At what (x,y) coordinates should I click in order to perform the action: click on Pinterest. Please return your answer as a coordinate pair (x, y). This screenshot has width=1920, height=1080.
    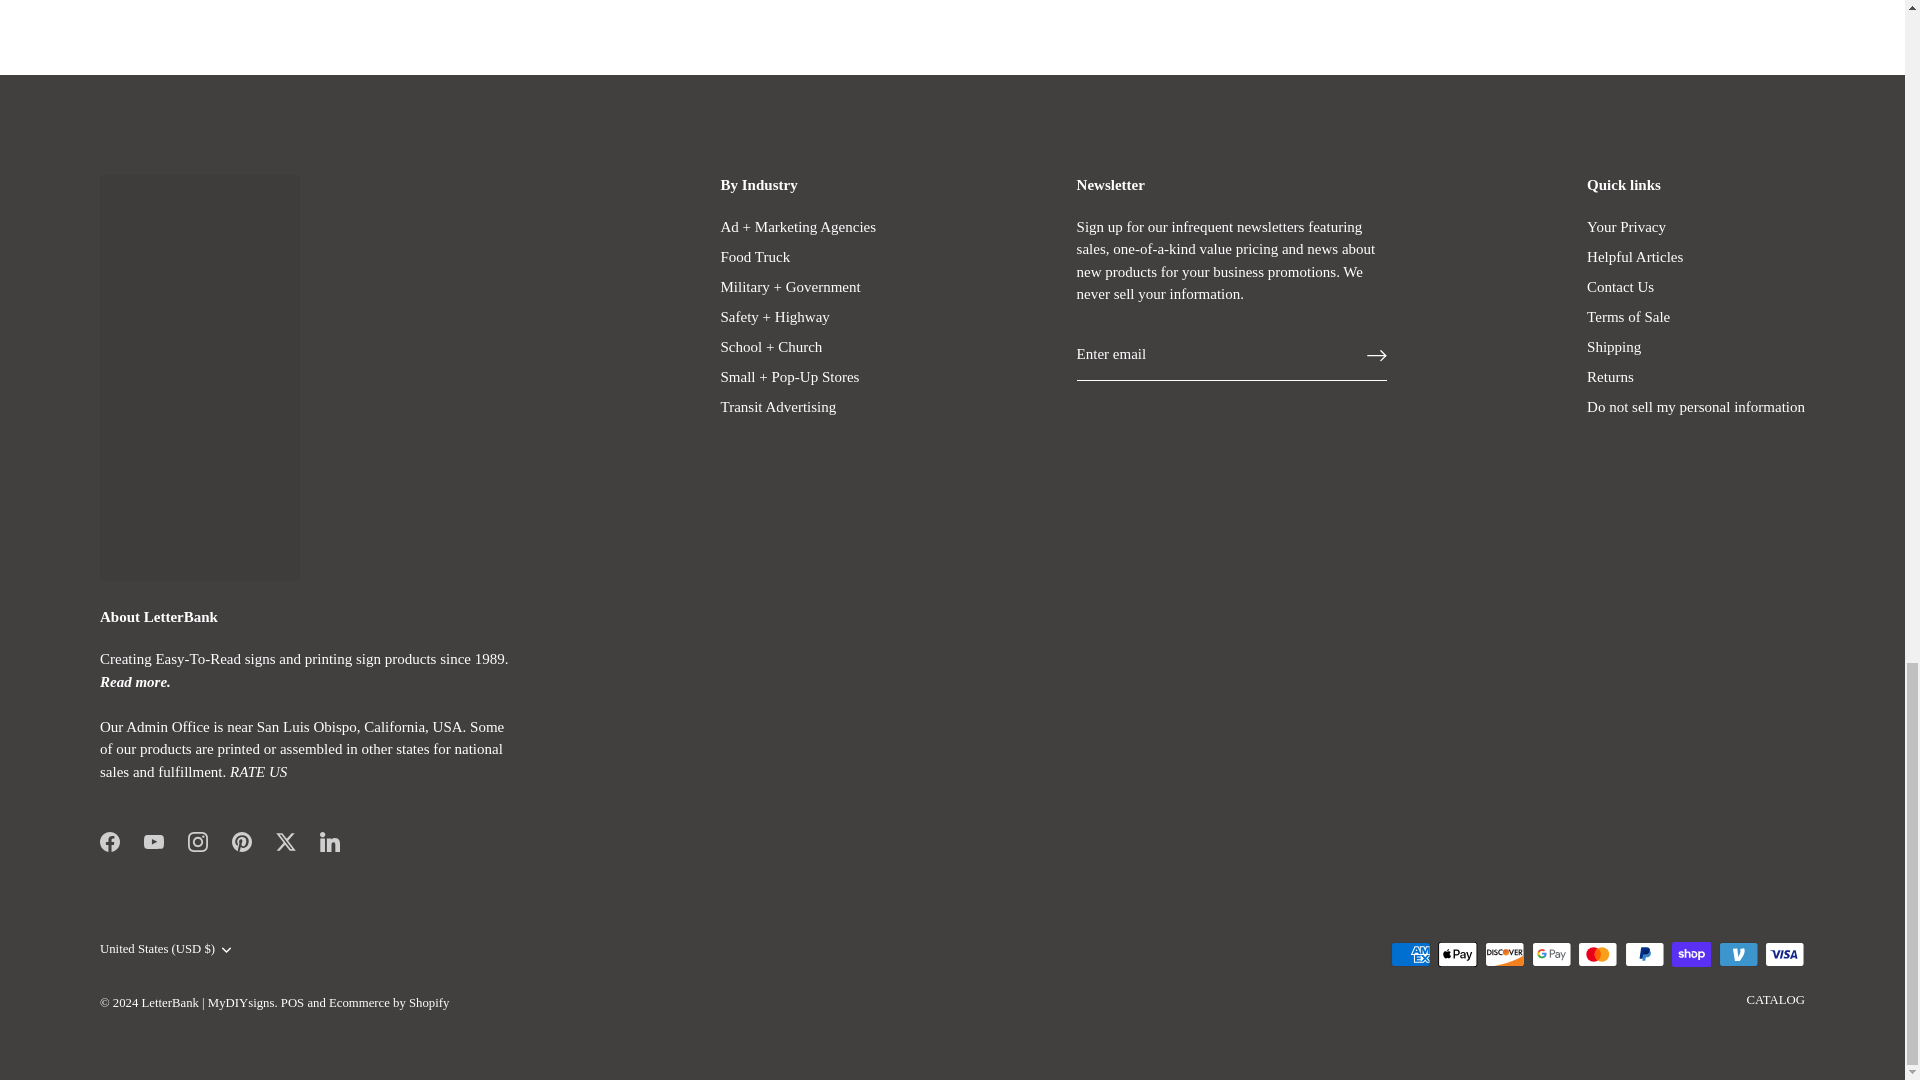
    Looking at the image, I should click on (242, 842).